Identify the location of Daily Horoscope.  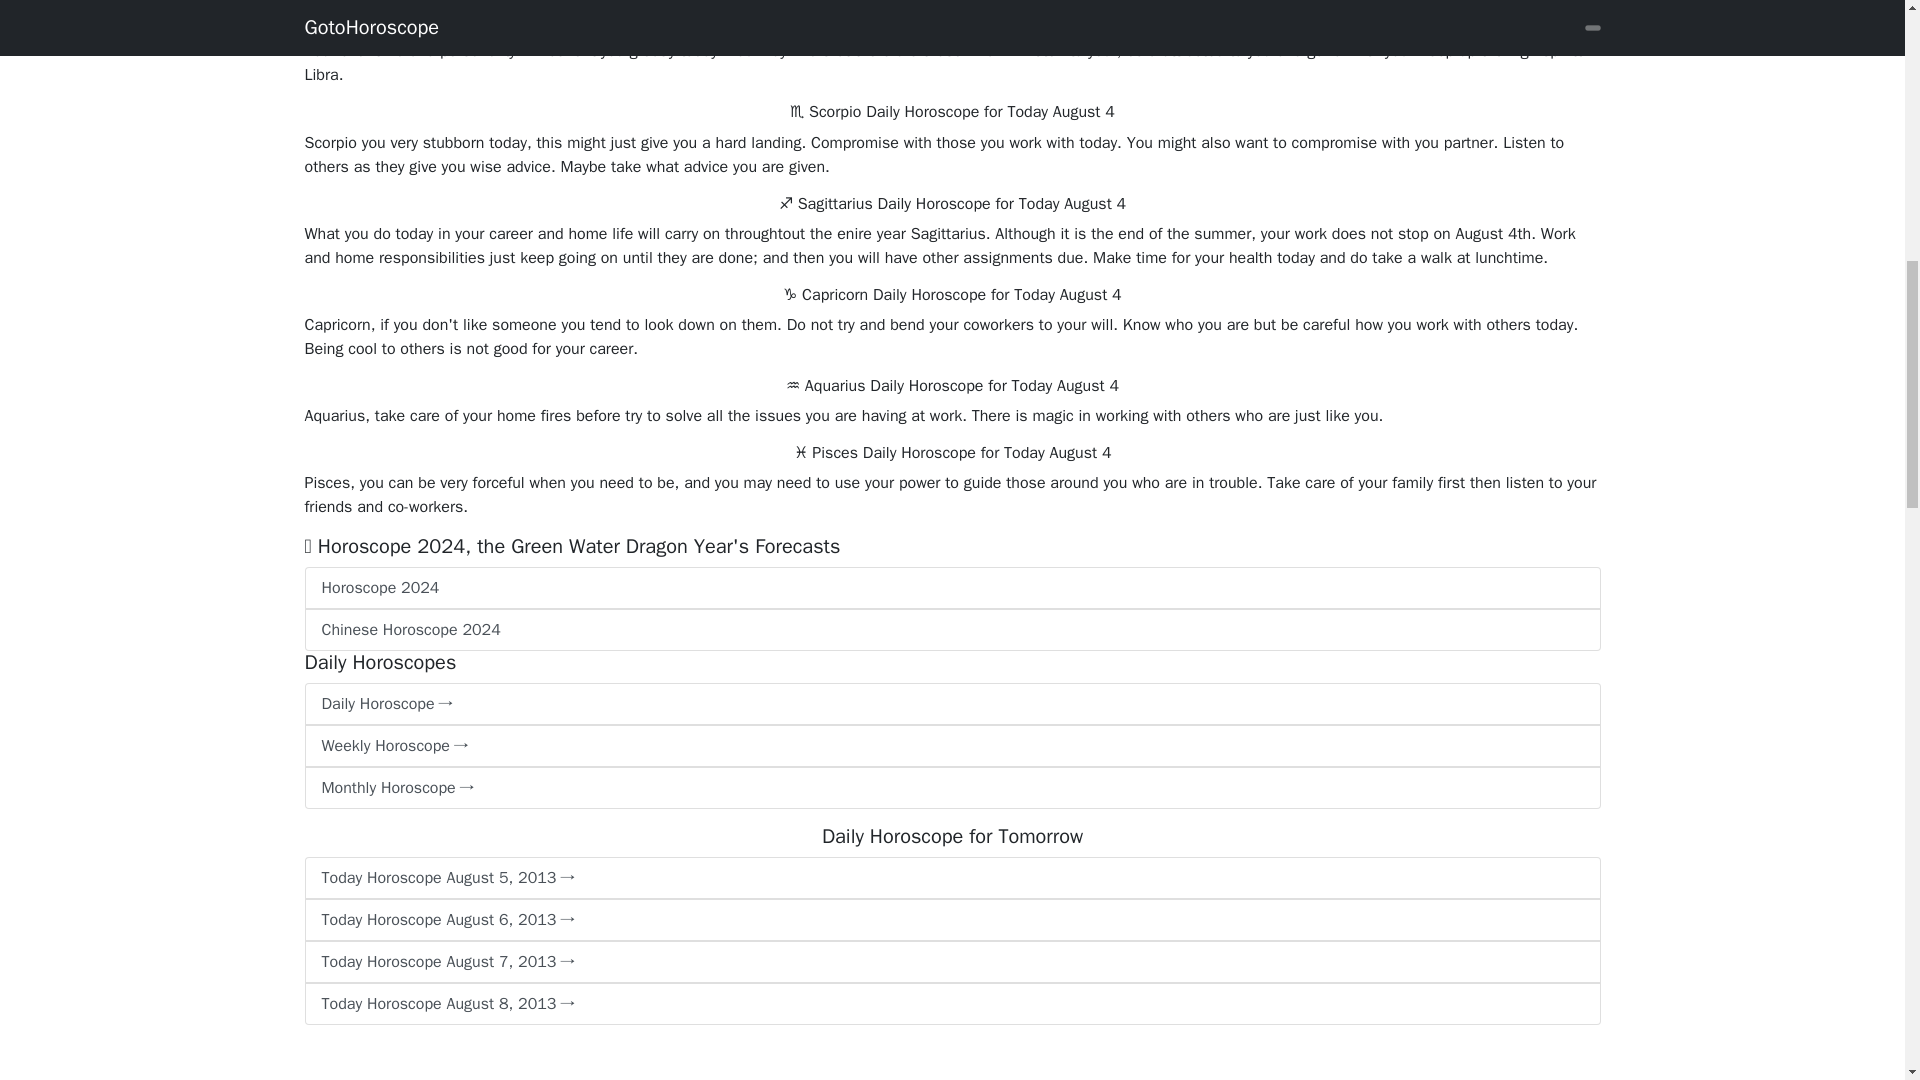
(951, 703).